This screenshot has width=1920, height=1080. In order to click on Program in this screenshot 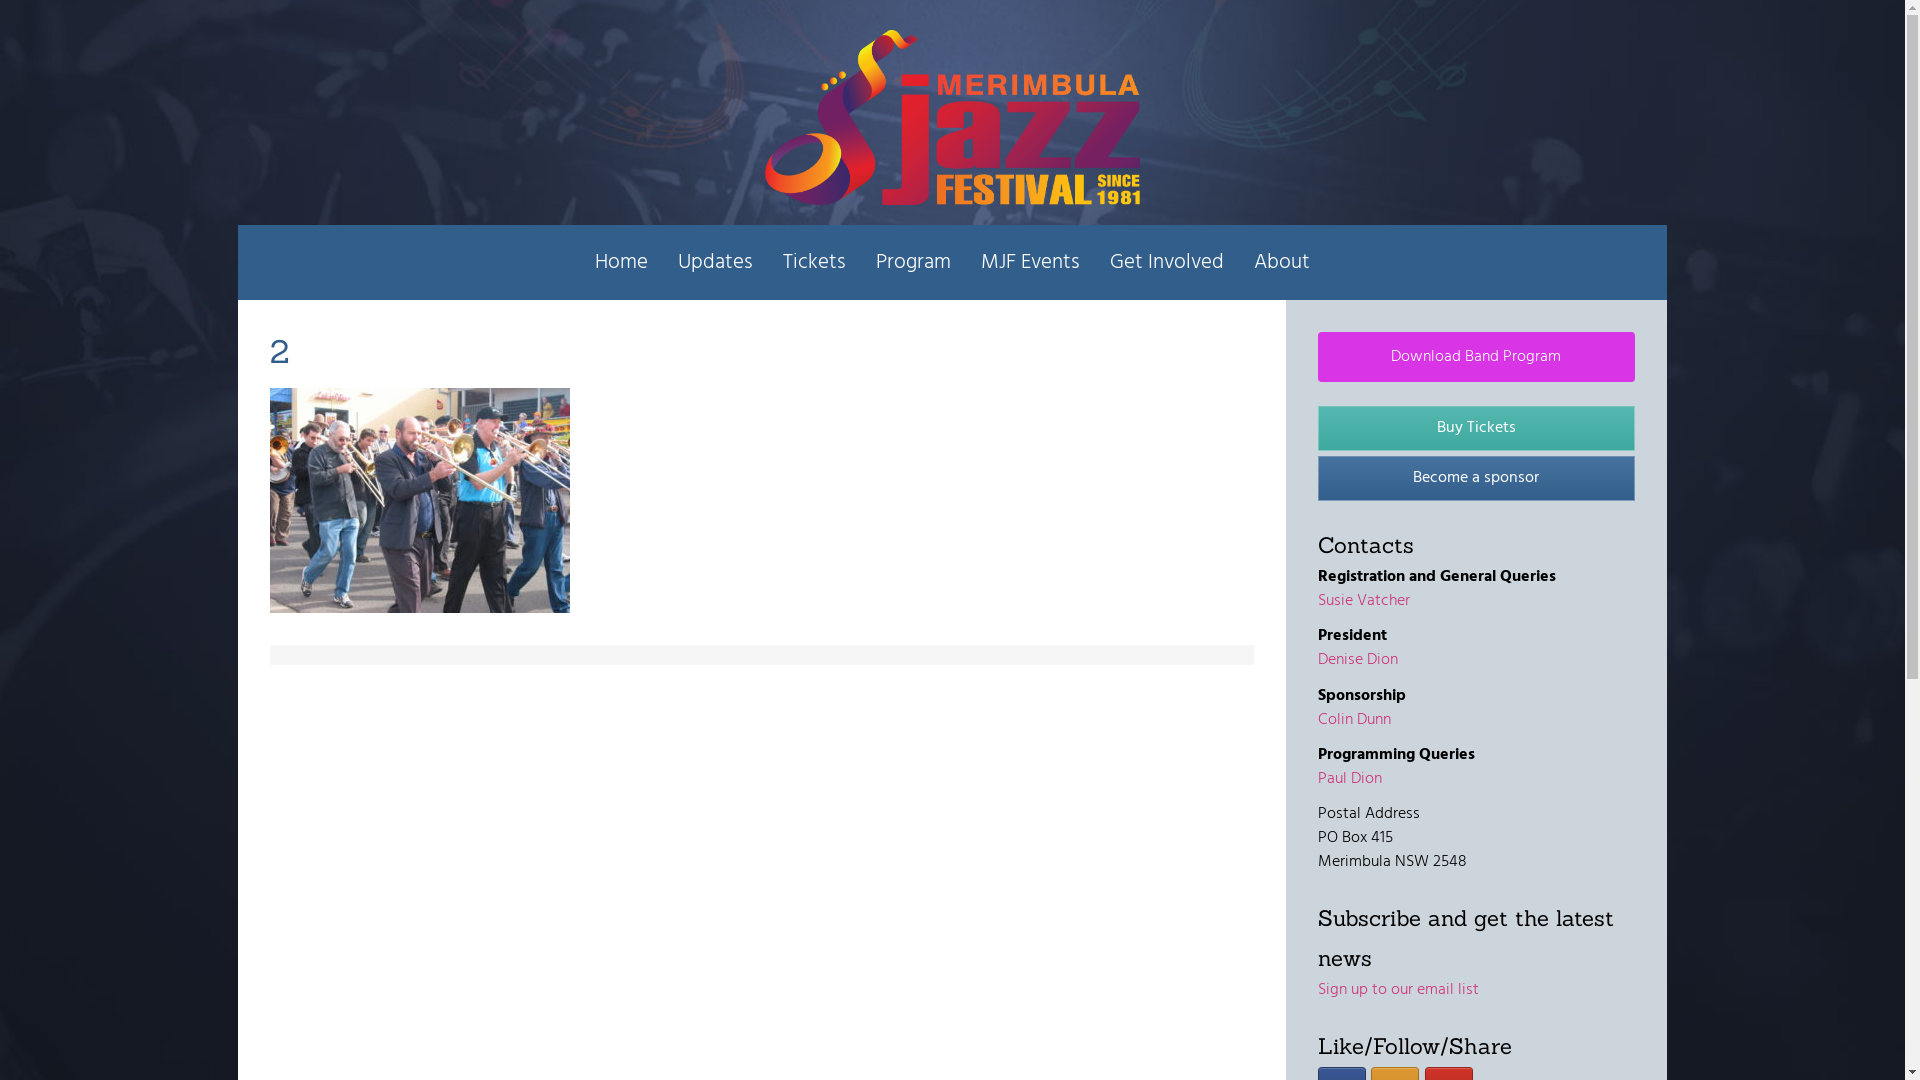, I will do `click(914, 262)`.